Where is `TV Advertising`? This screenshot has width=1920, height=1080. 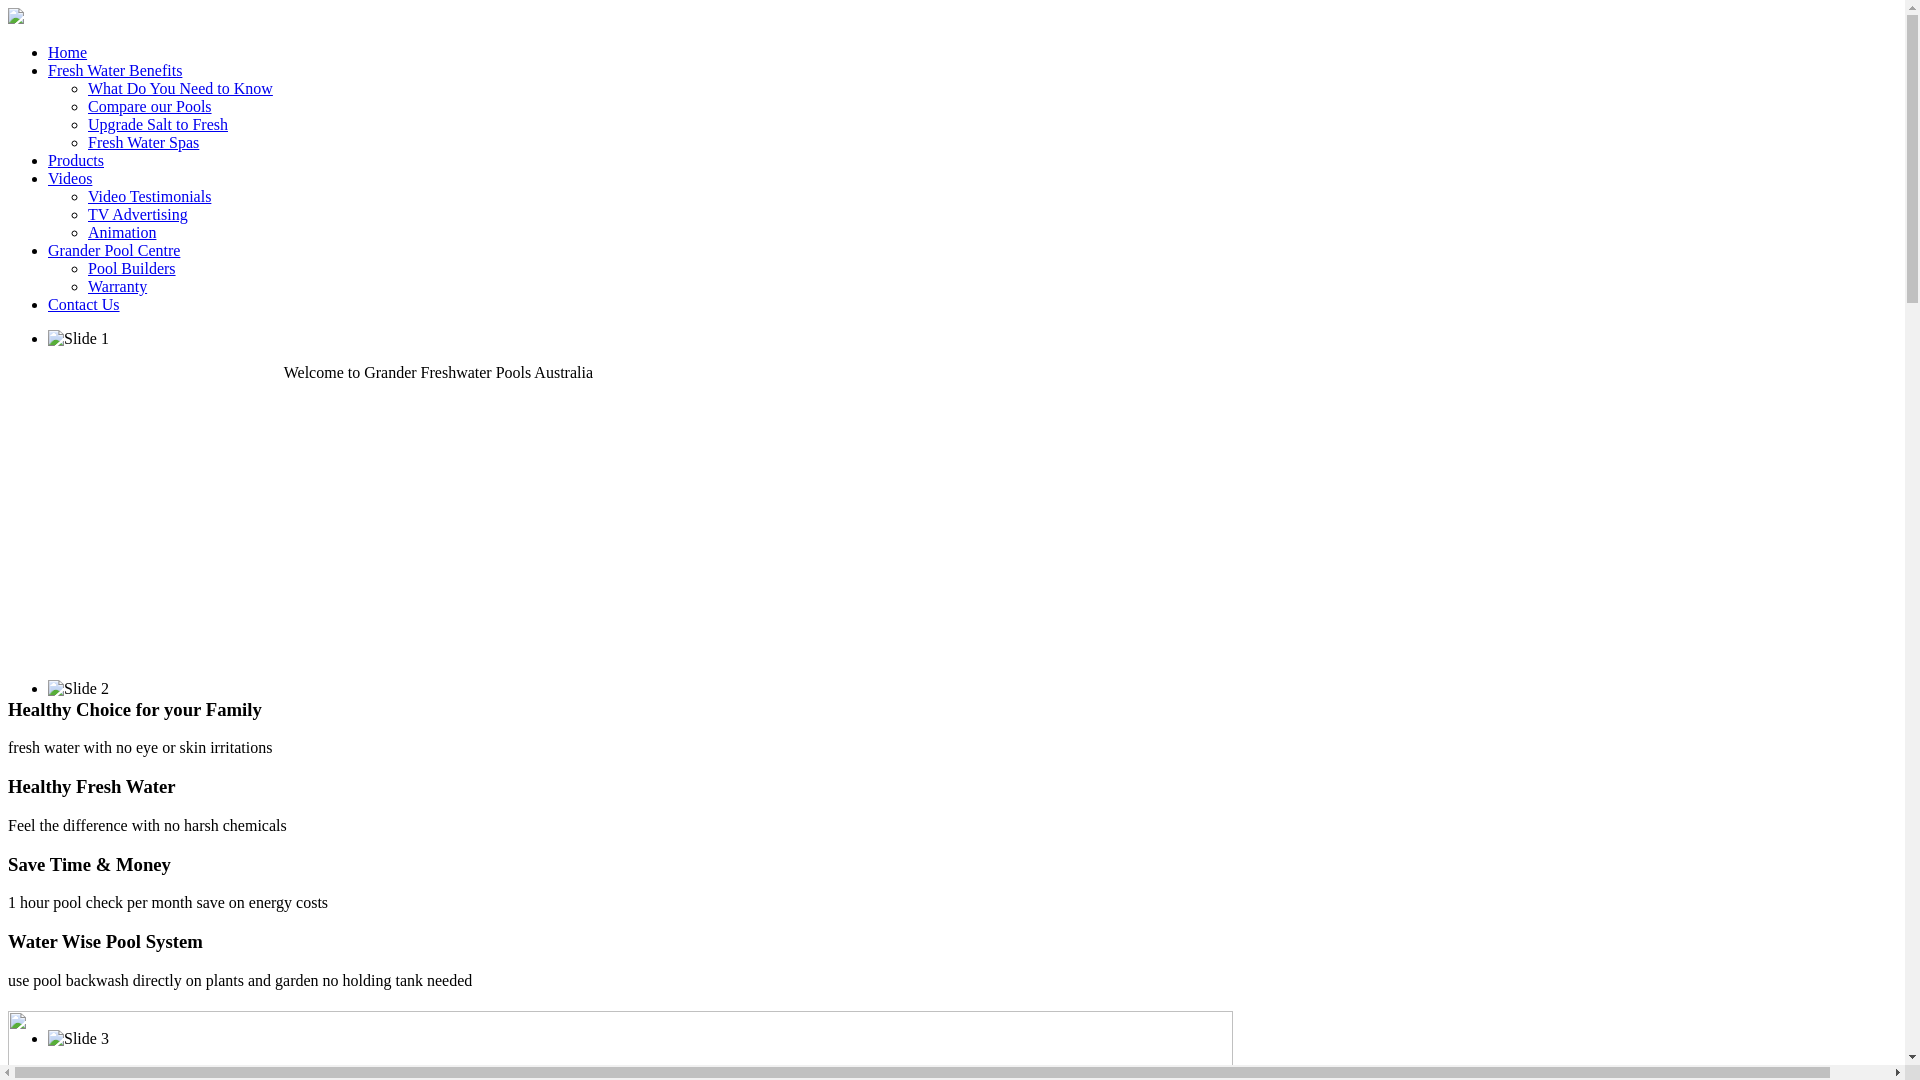
TV Advertising is located at coordinates (138, 214).